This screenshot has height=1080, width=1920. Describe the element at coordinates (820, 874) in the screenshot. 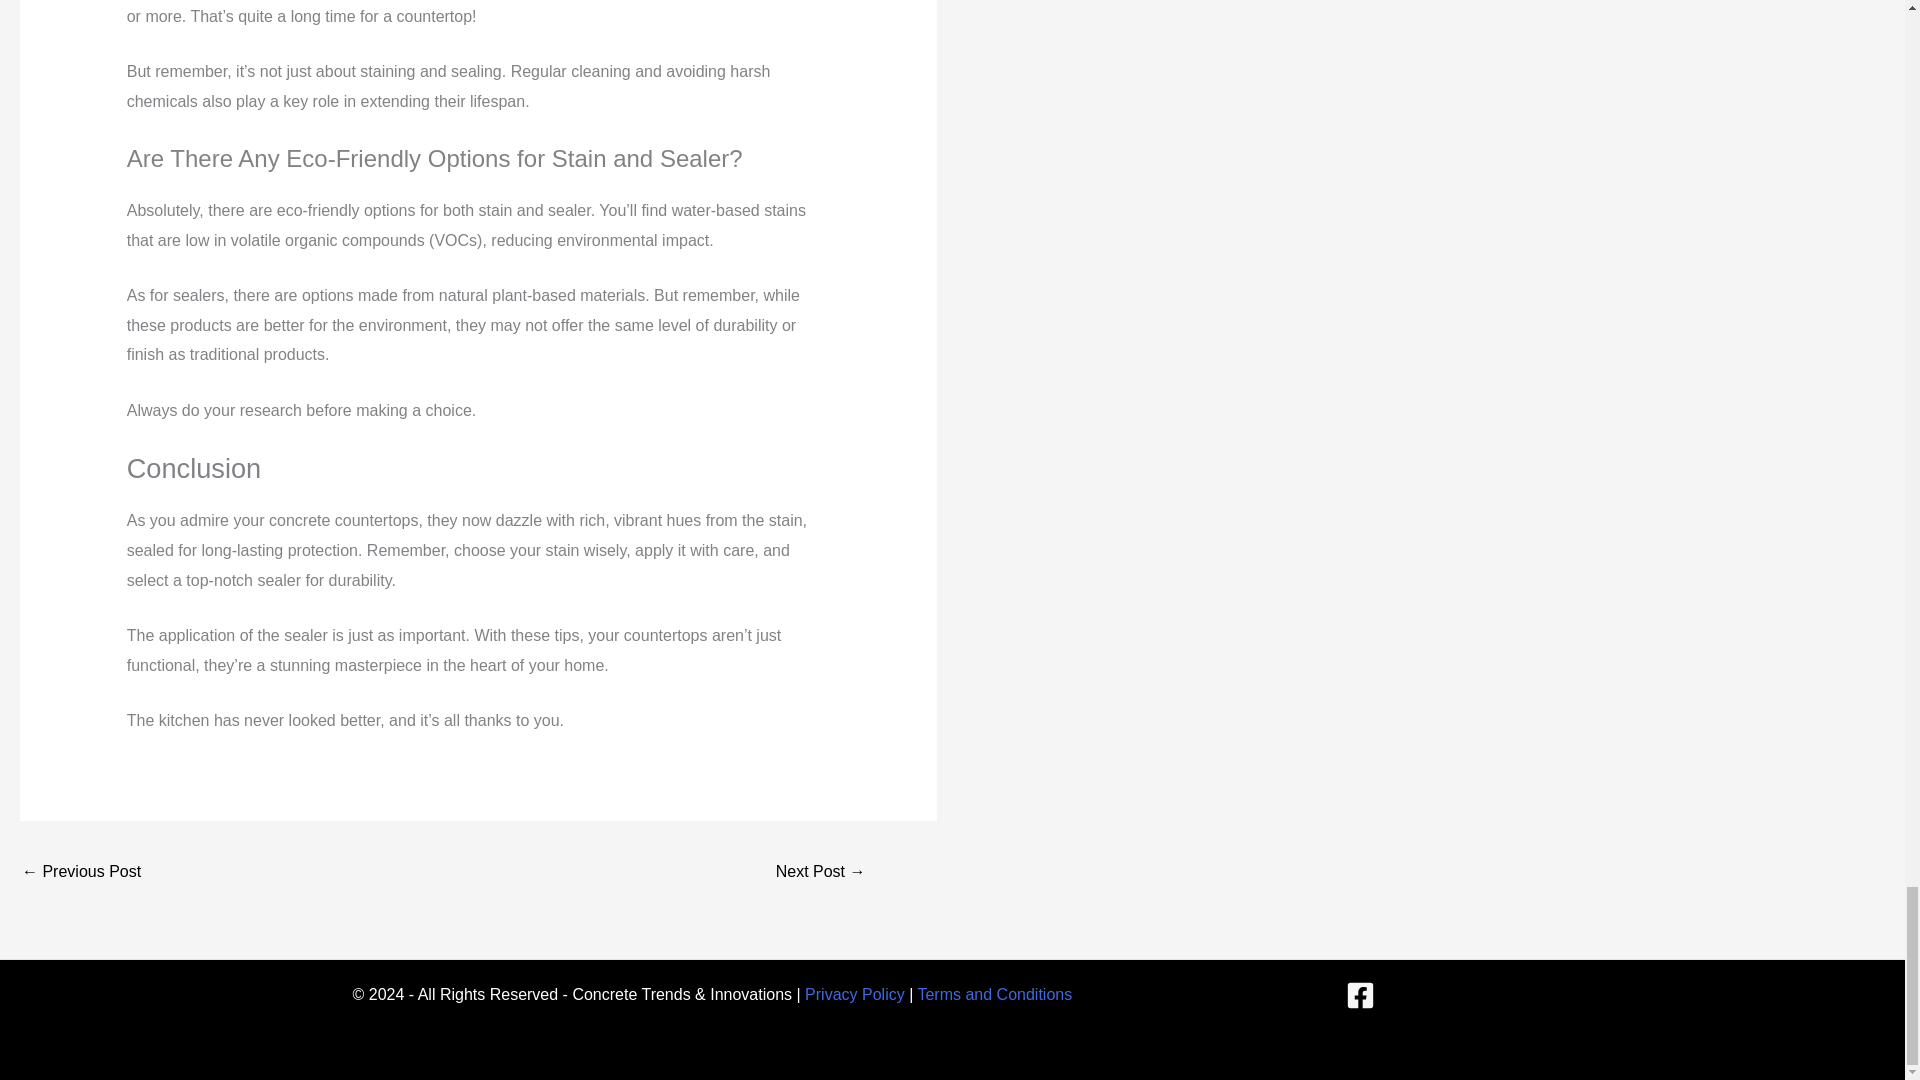

I see `Tips for Designing and Installing Concrete Pool Decks` at that location.